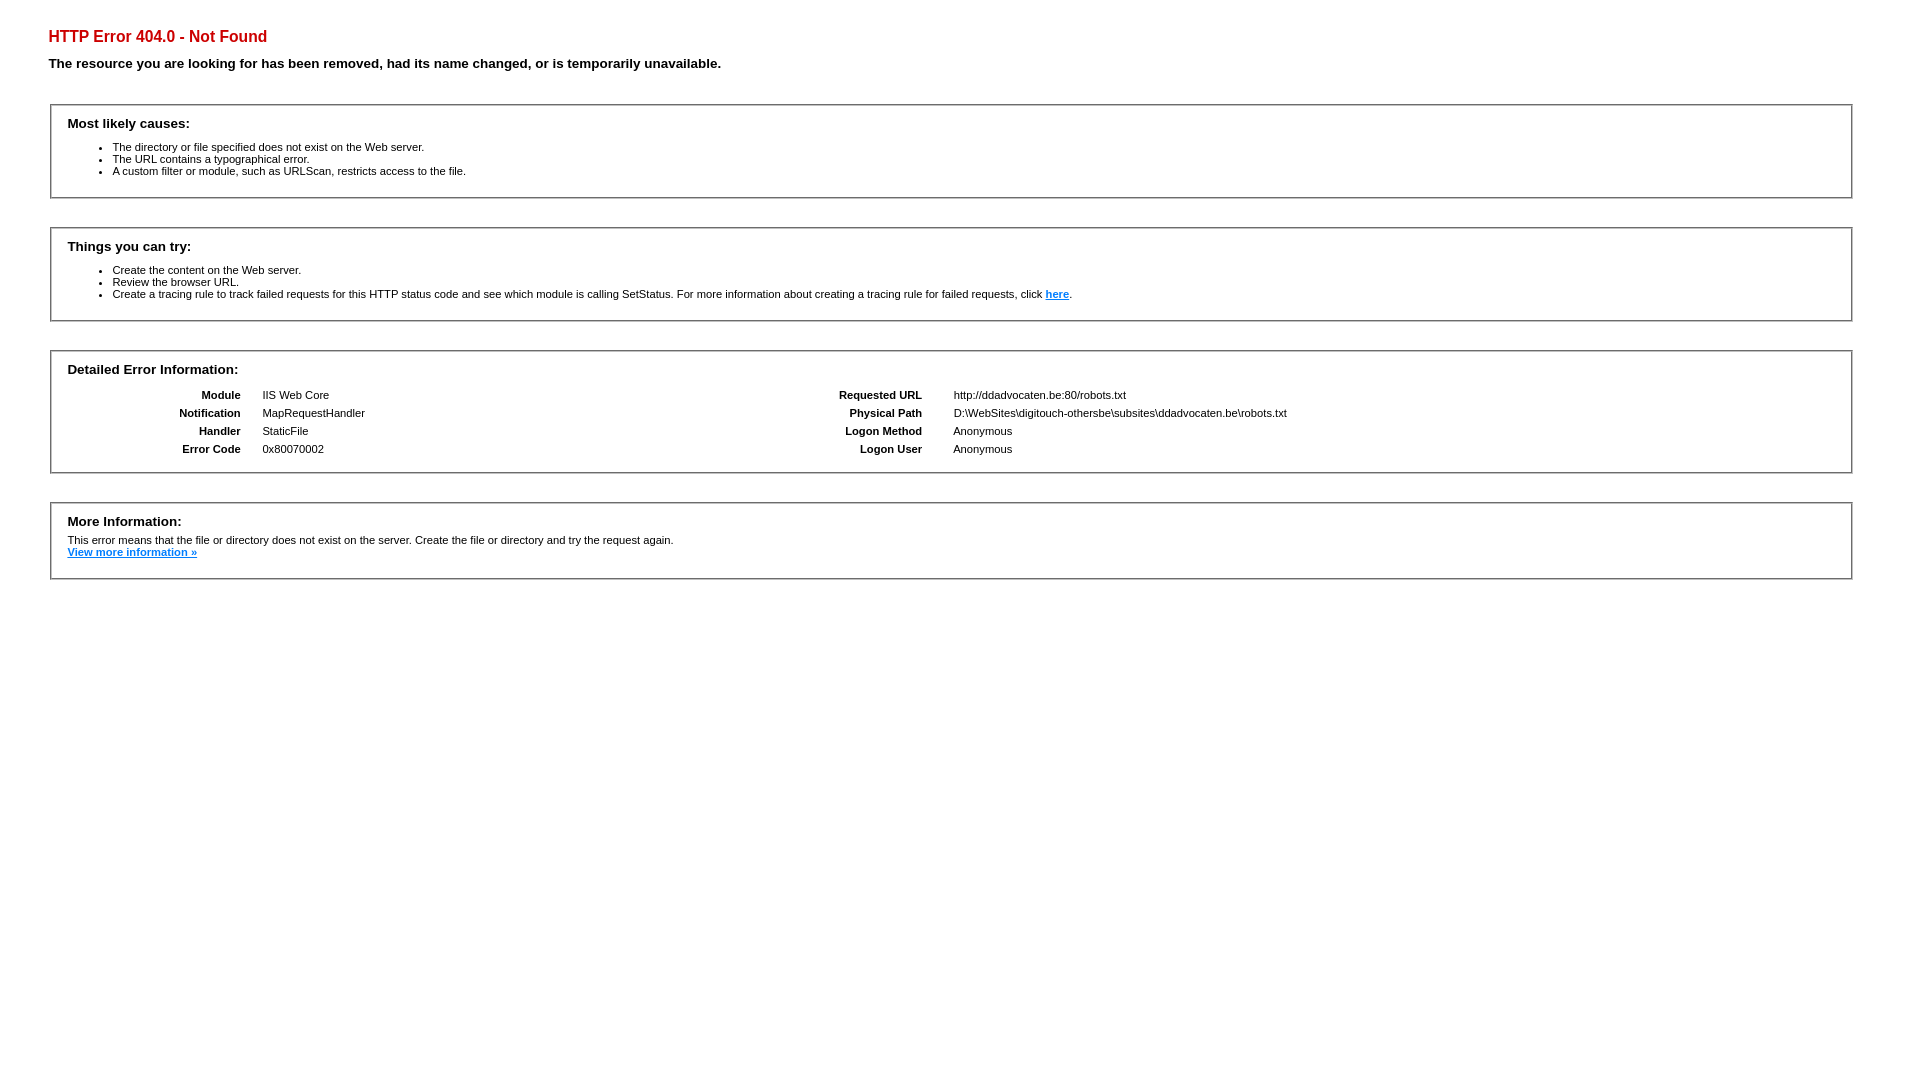 Image resolution: width=1920 pixels, height=1080 pixels. I want to click on here, so click(1058, 294).